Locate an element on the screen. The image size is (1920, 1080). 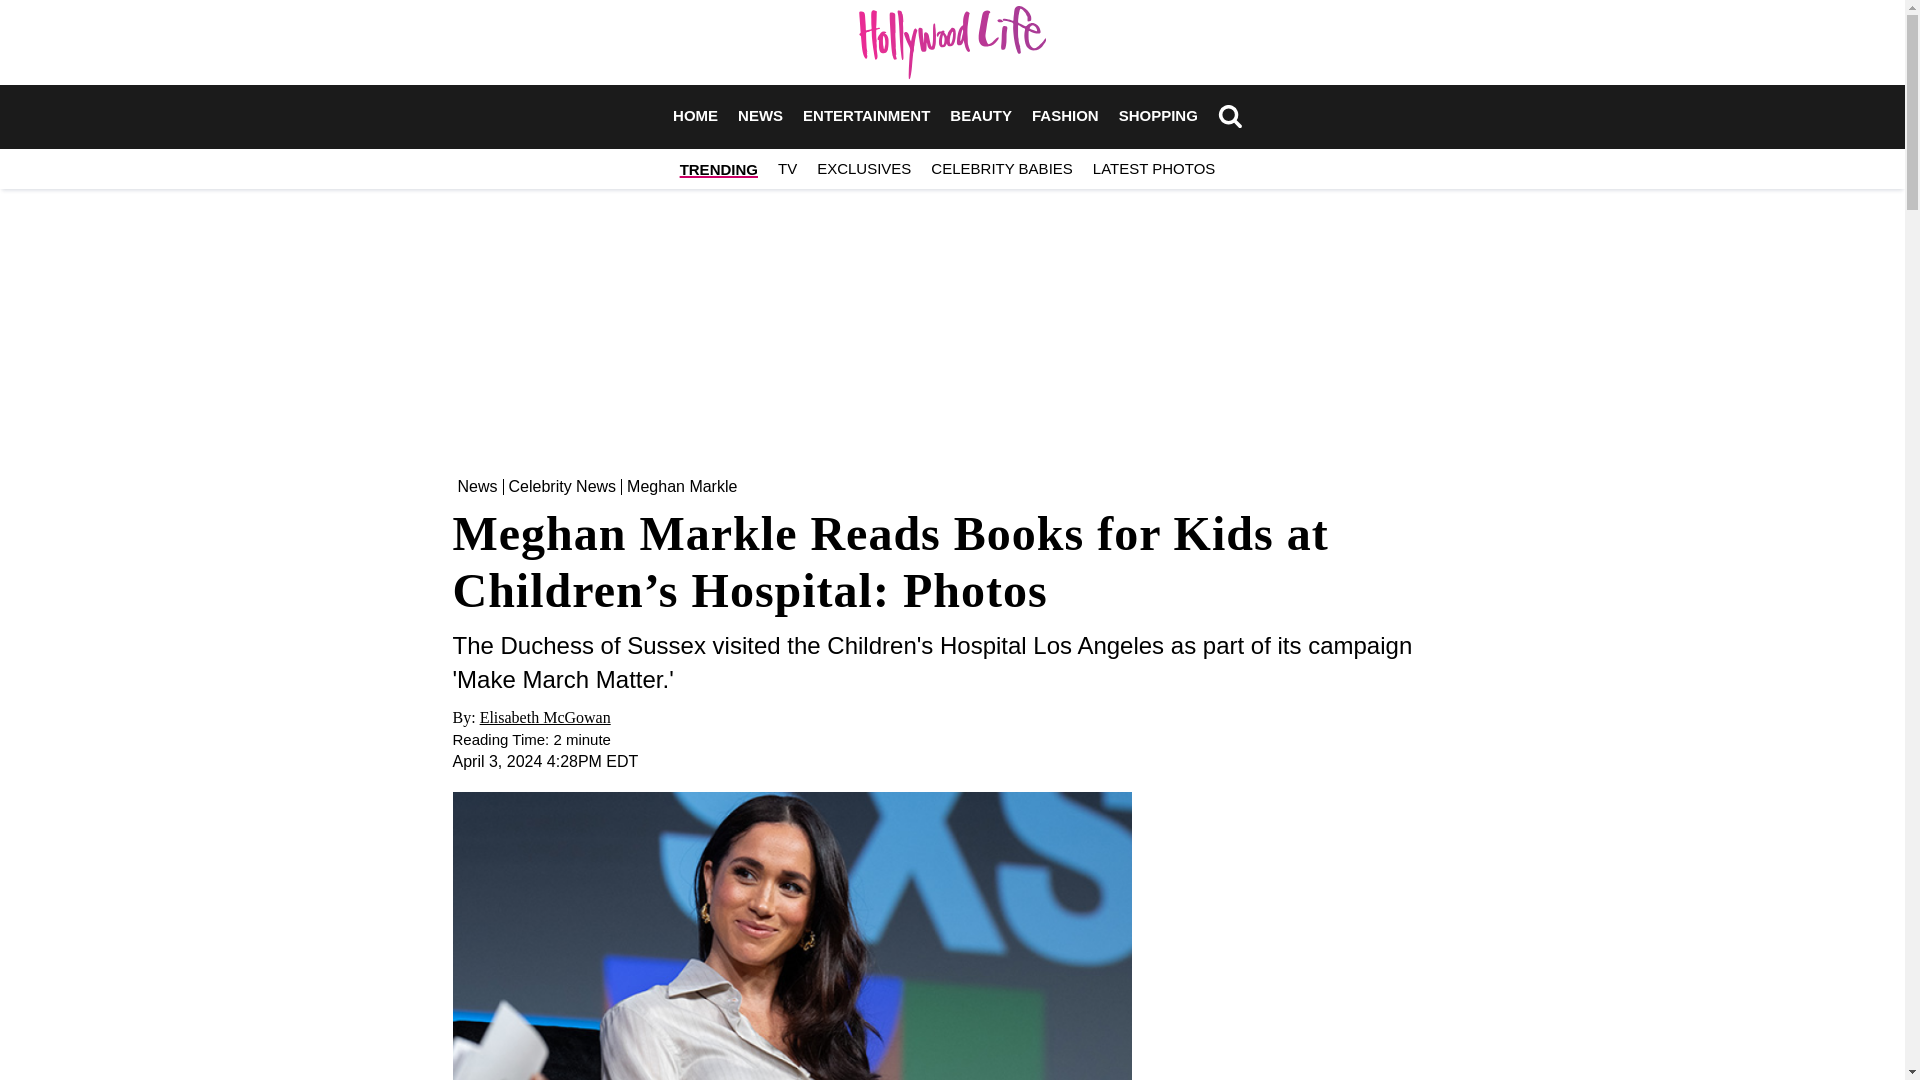
Hollywood Life is located at coordinates (952, 42).